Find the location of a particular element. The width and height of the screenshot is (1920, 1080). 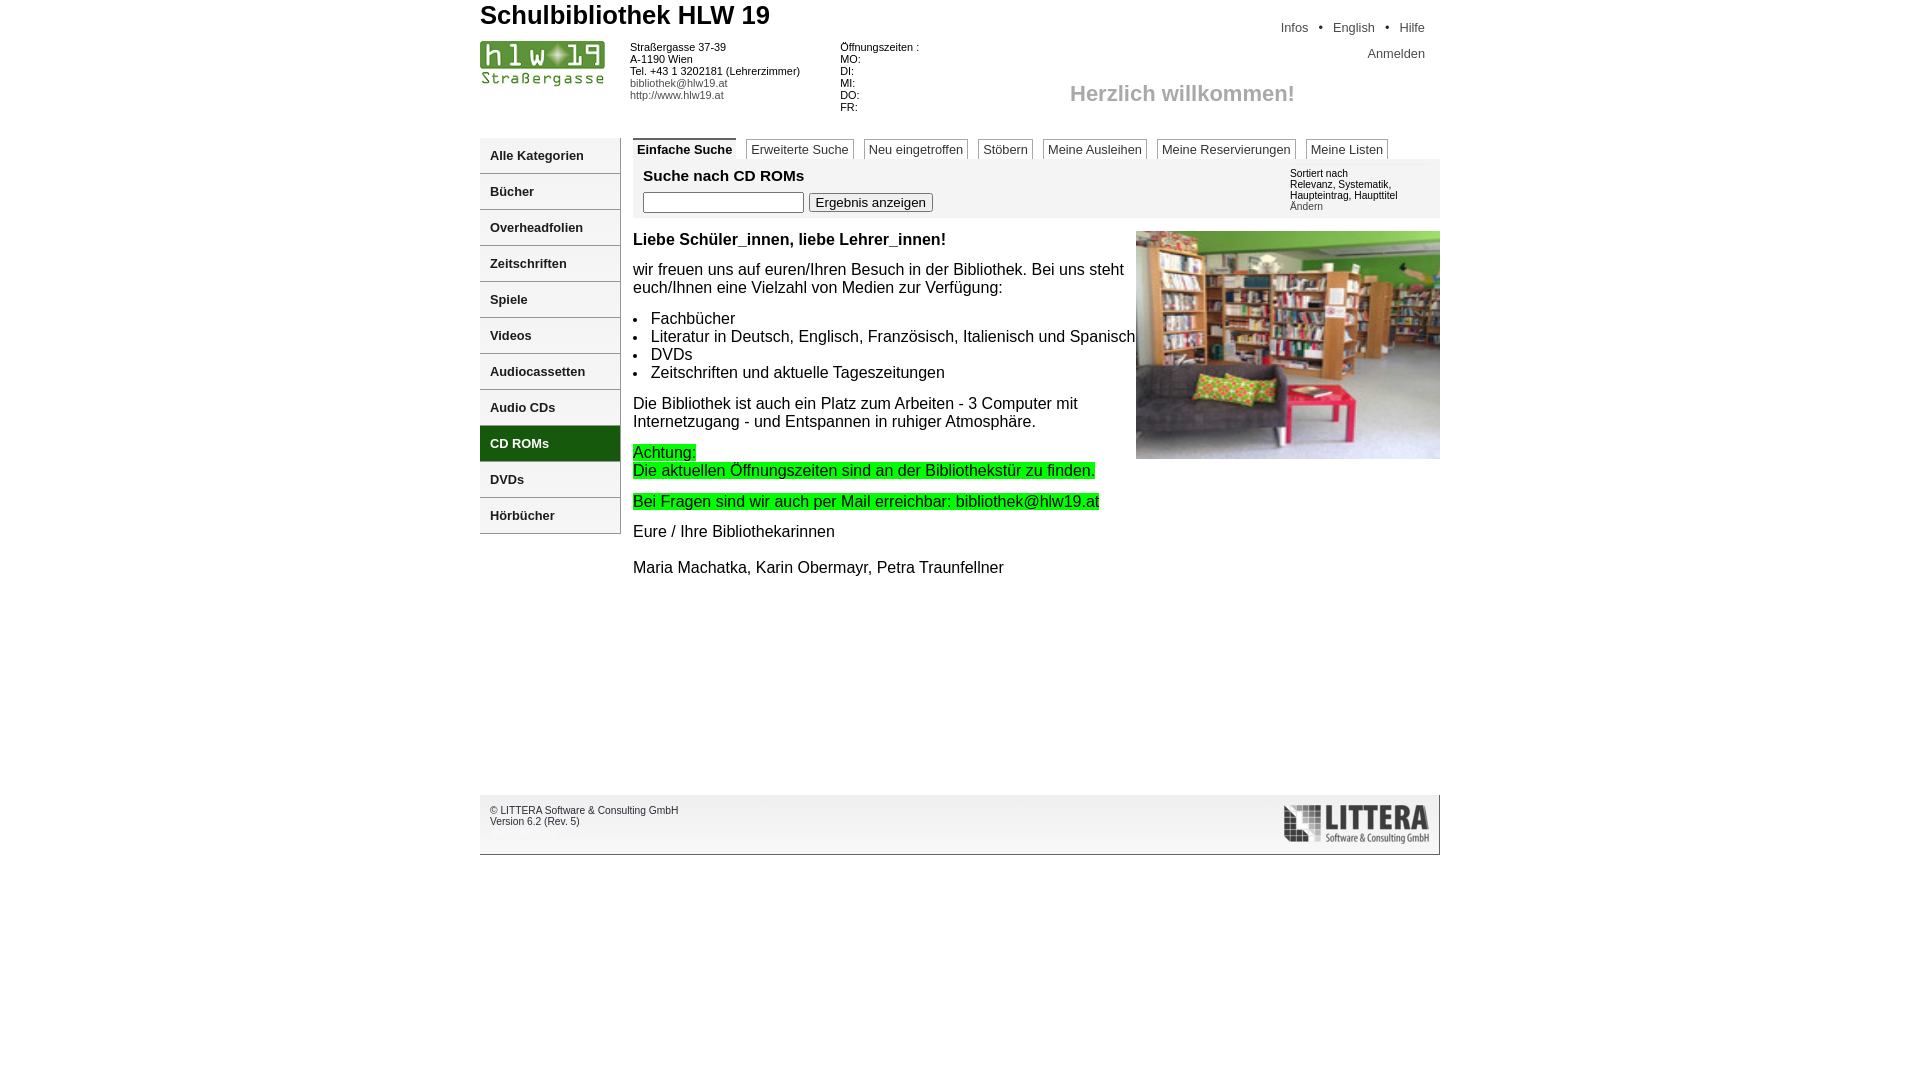

Erweiterte Suche is located at coordinates (800, 149).